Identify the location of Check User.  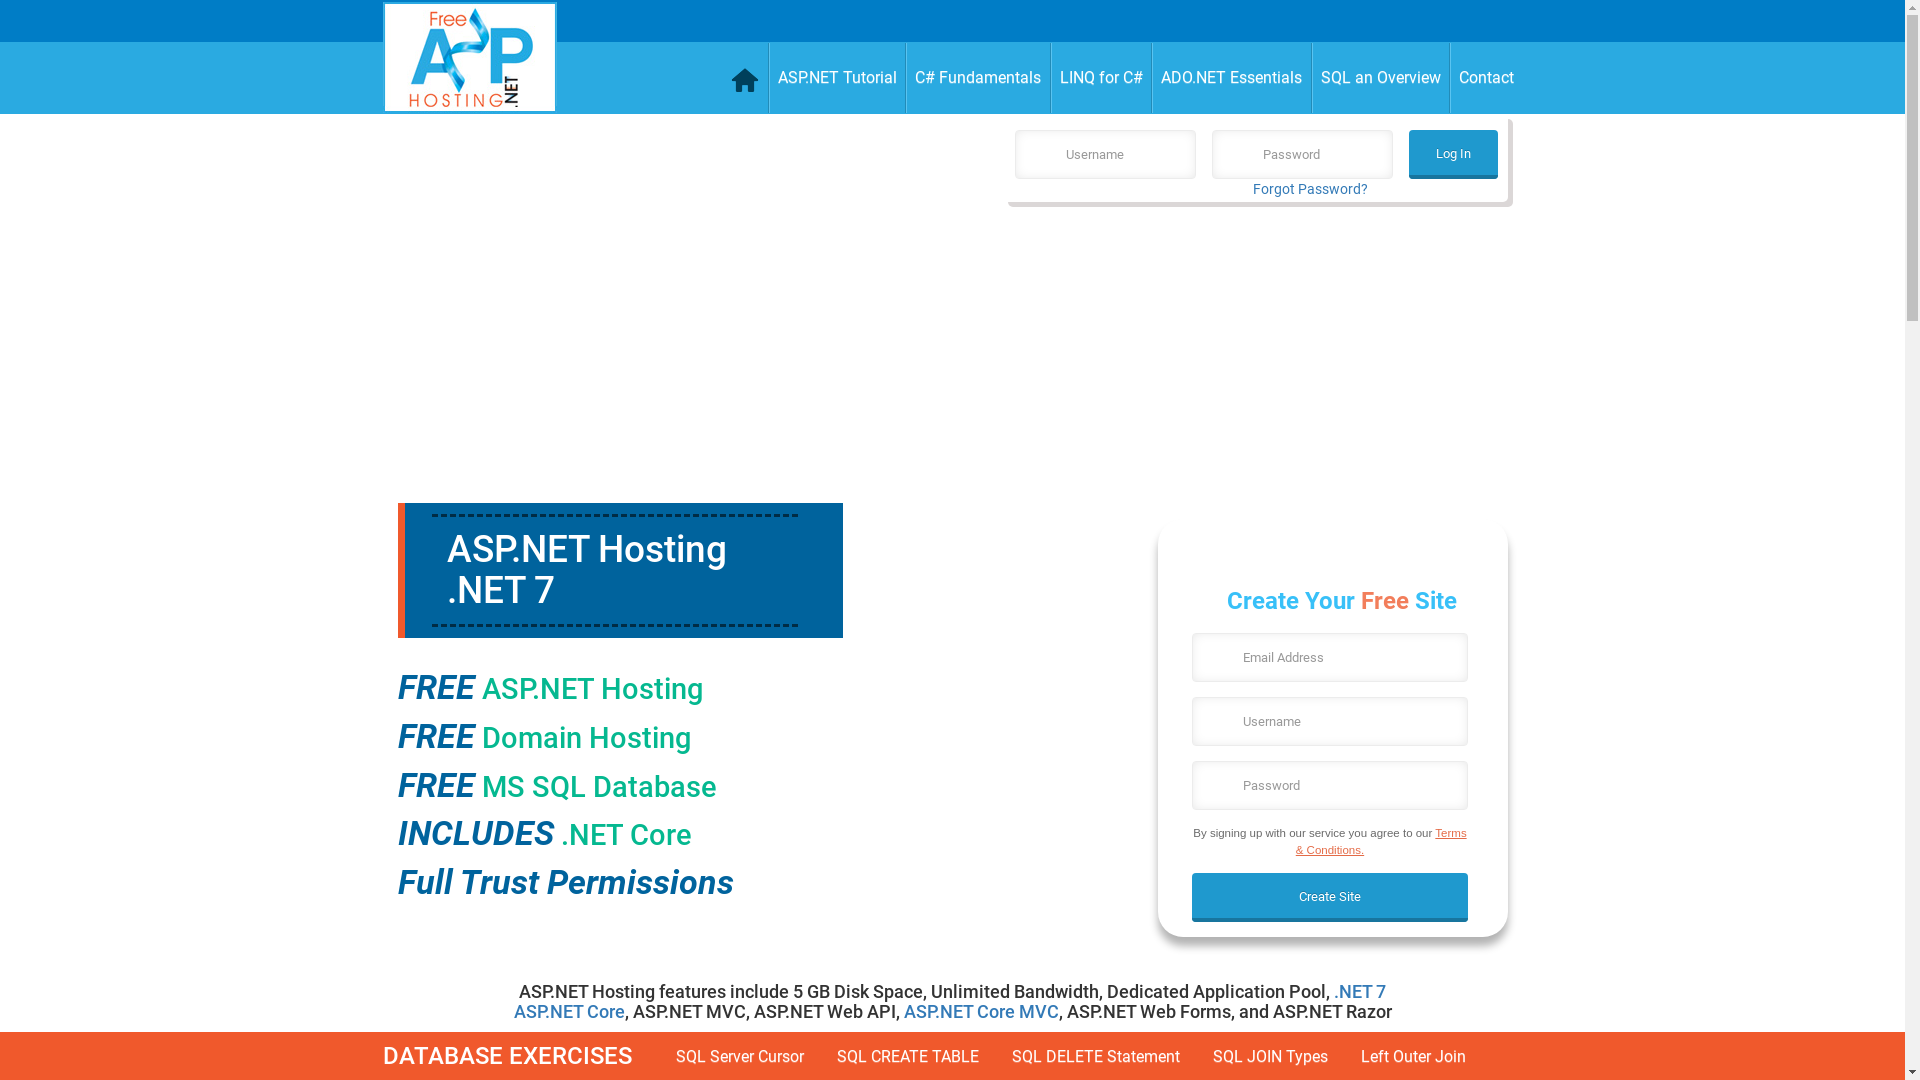
(40, 24).